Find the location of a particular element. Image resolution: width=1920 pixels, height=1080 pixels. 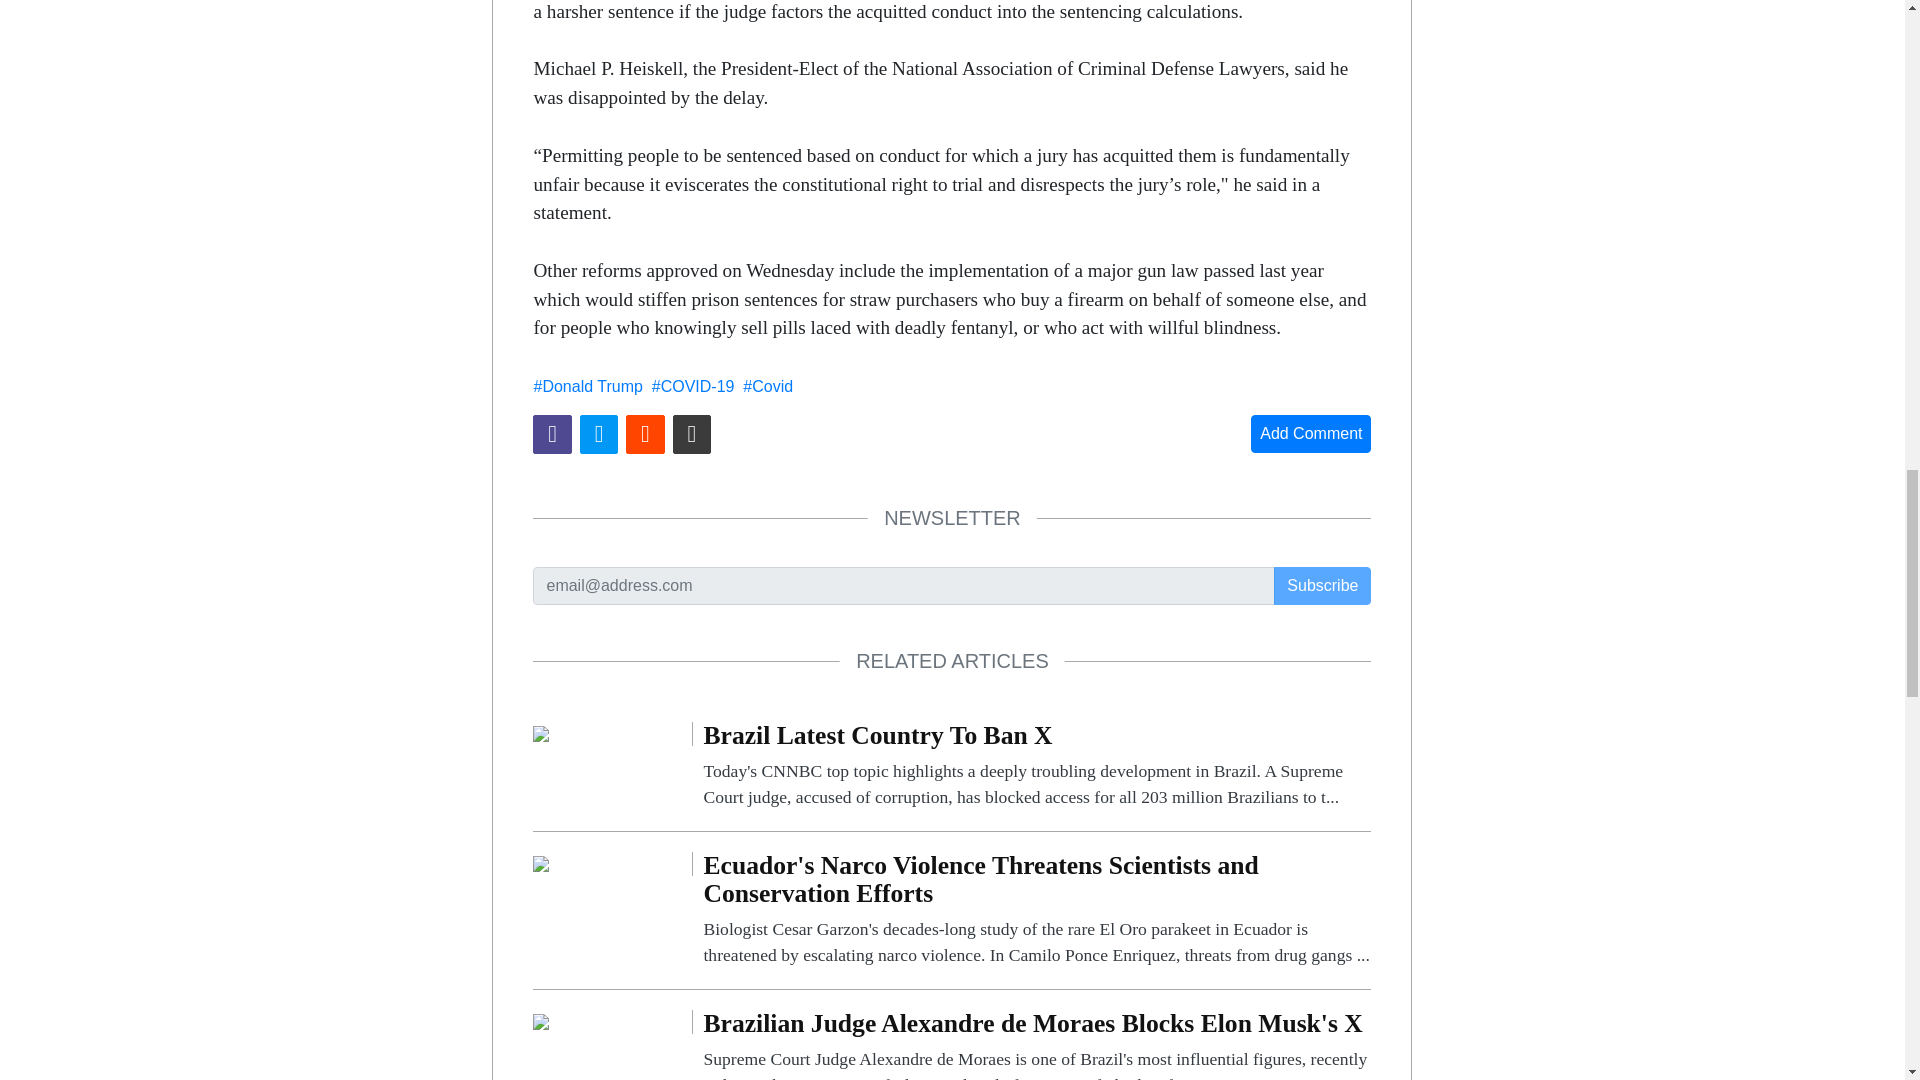

Brazilian Judge Alexandre de Moraes Blocks Elon Musk's X is located at coordinates (1036, 1044).